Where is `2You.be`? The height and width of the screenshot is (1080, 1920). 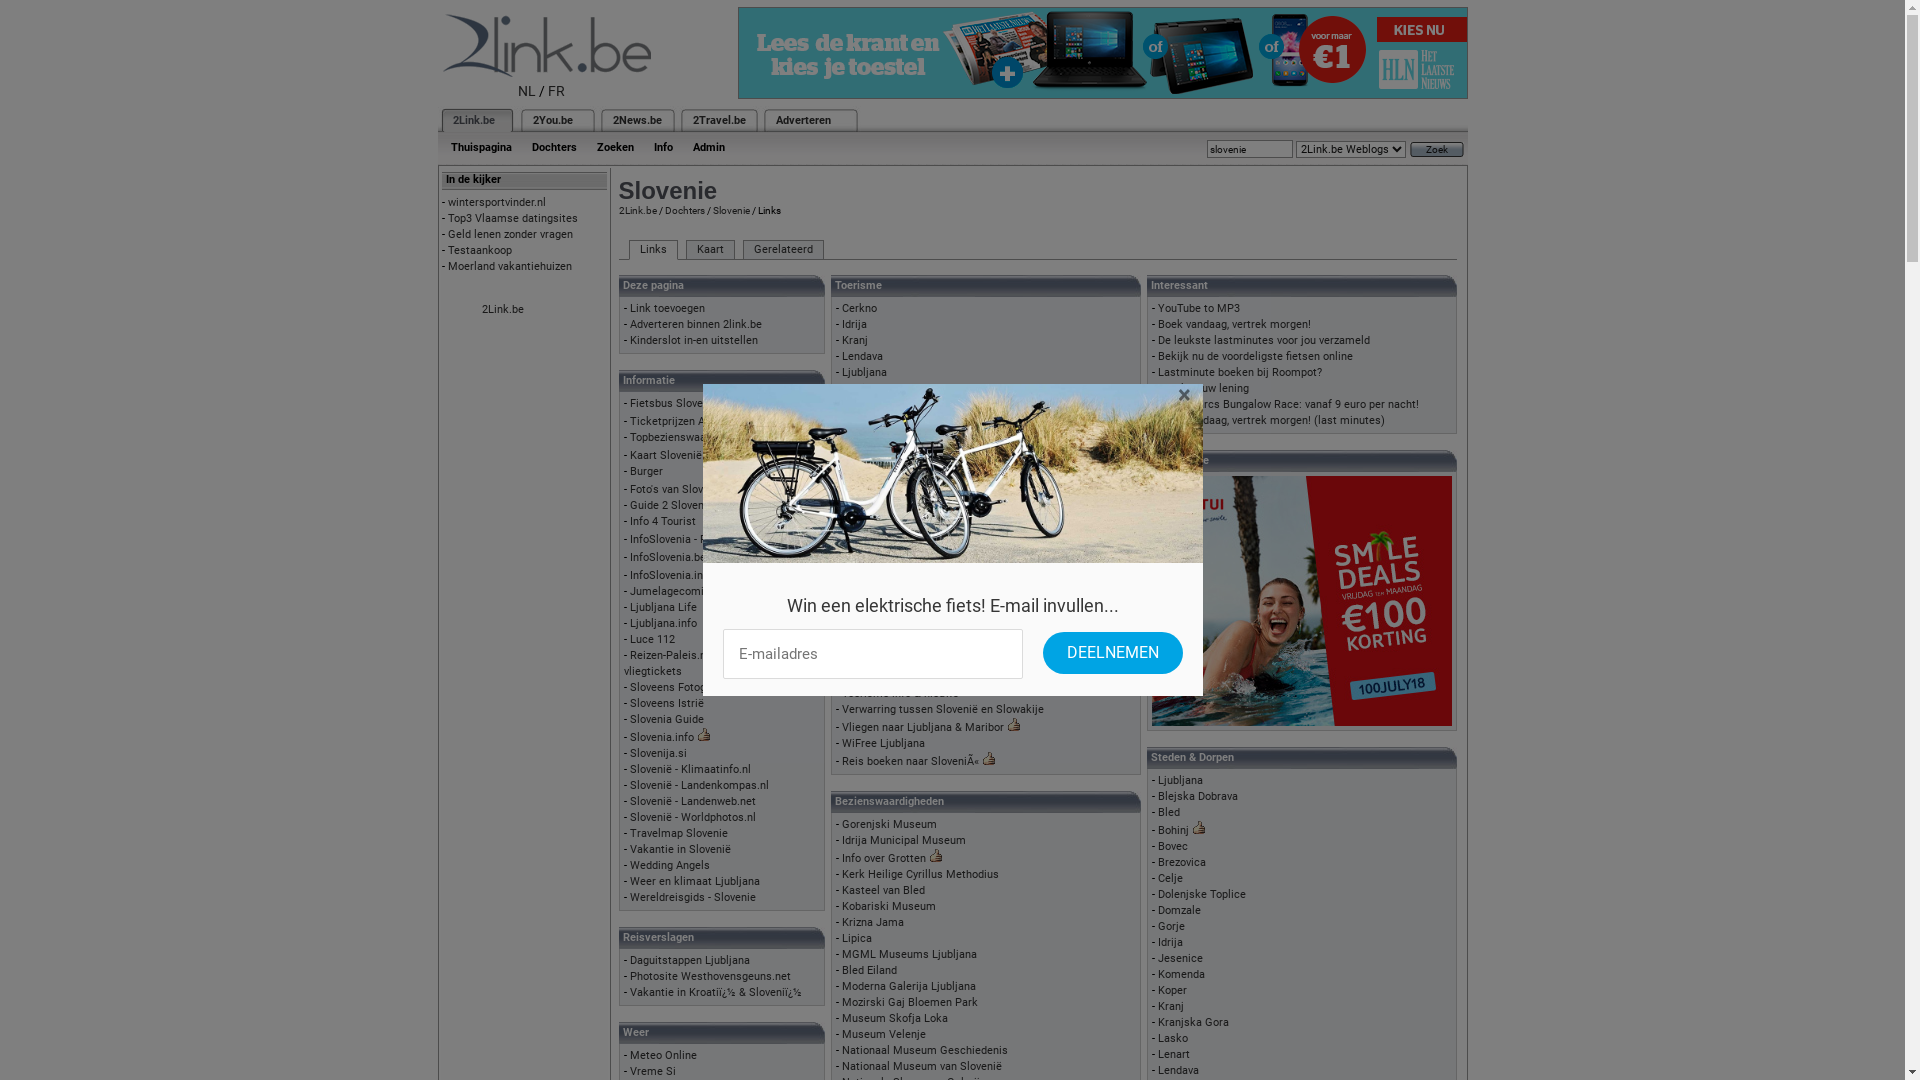 2You.be is located at coordinates (552, 120).